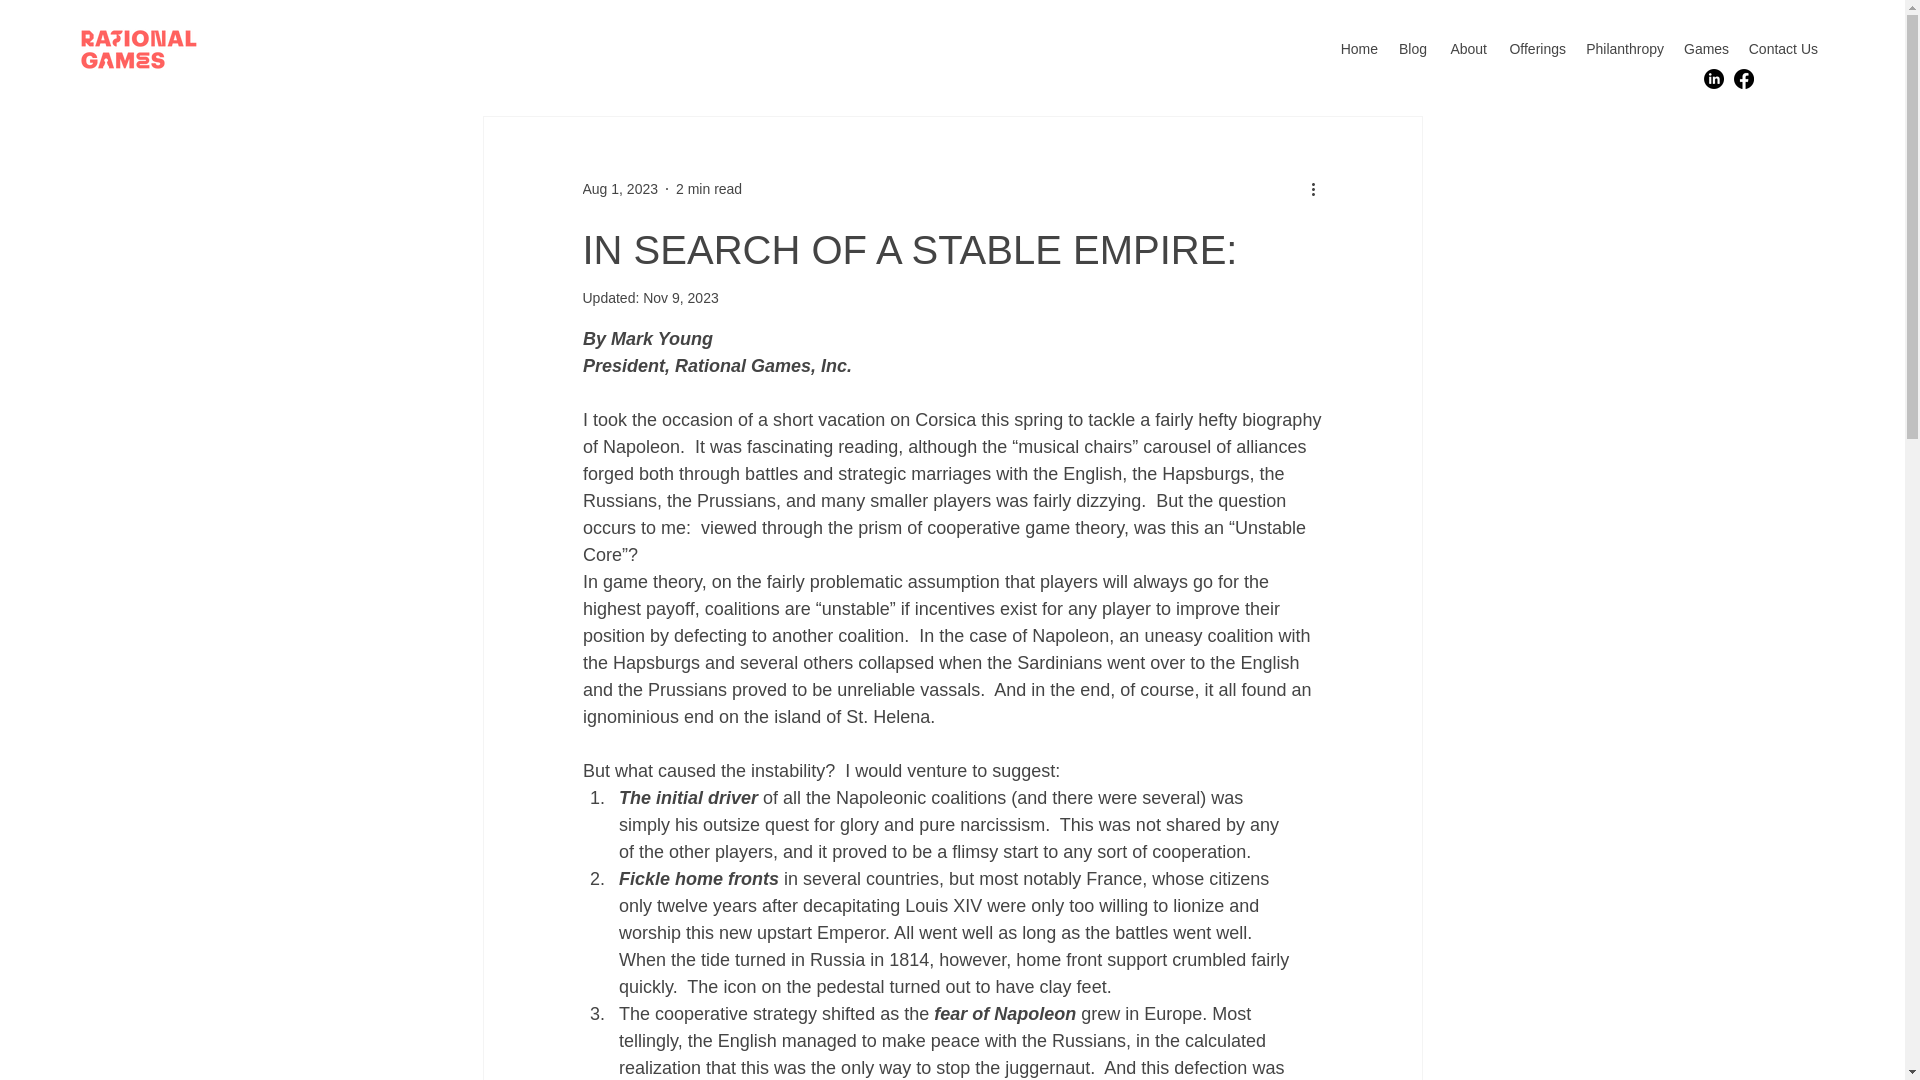  What do you see at coordinates (1706, 48) in the screenshot?
I see `Games` at bounding box center [1706, 48].